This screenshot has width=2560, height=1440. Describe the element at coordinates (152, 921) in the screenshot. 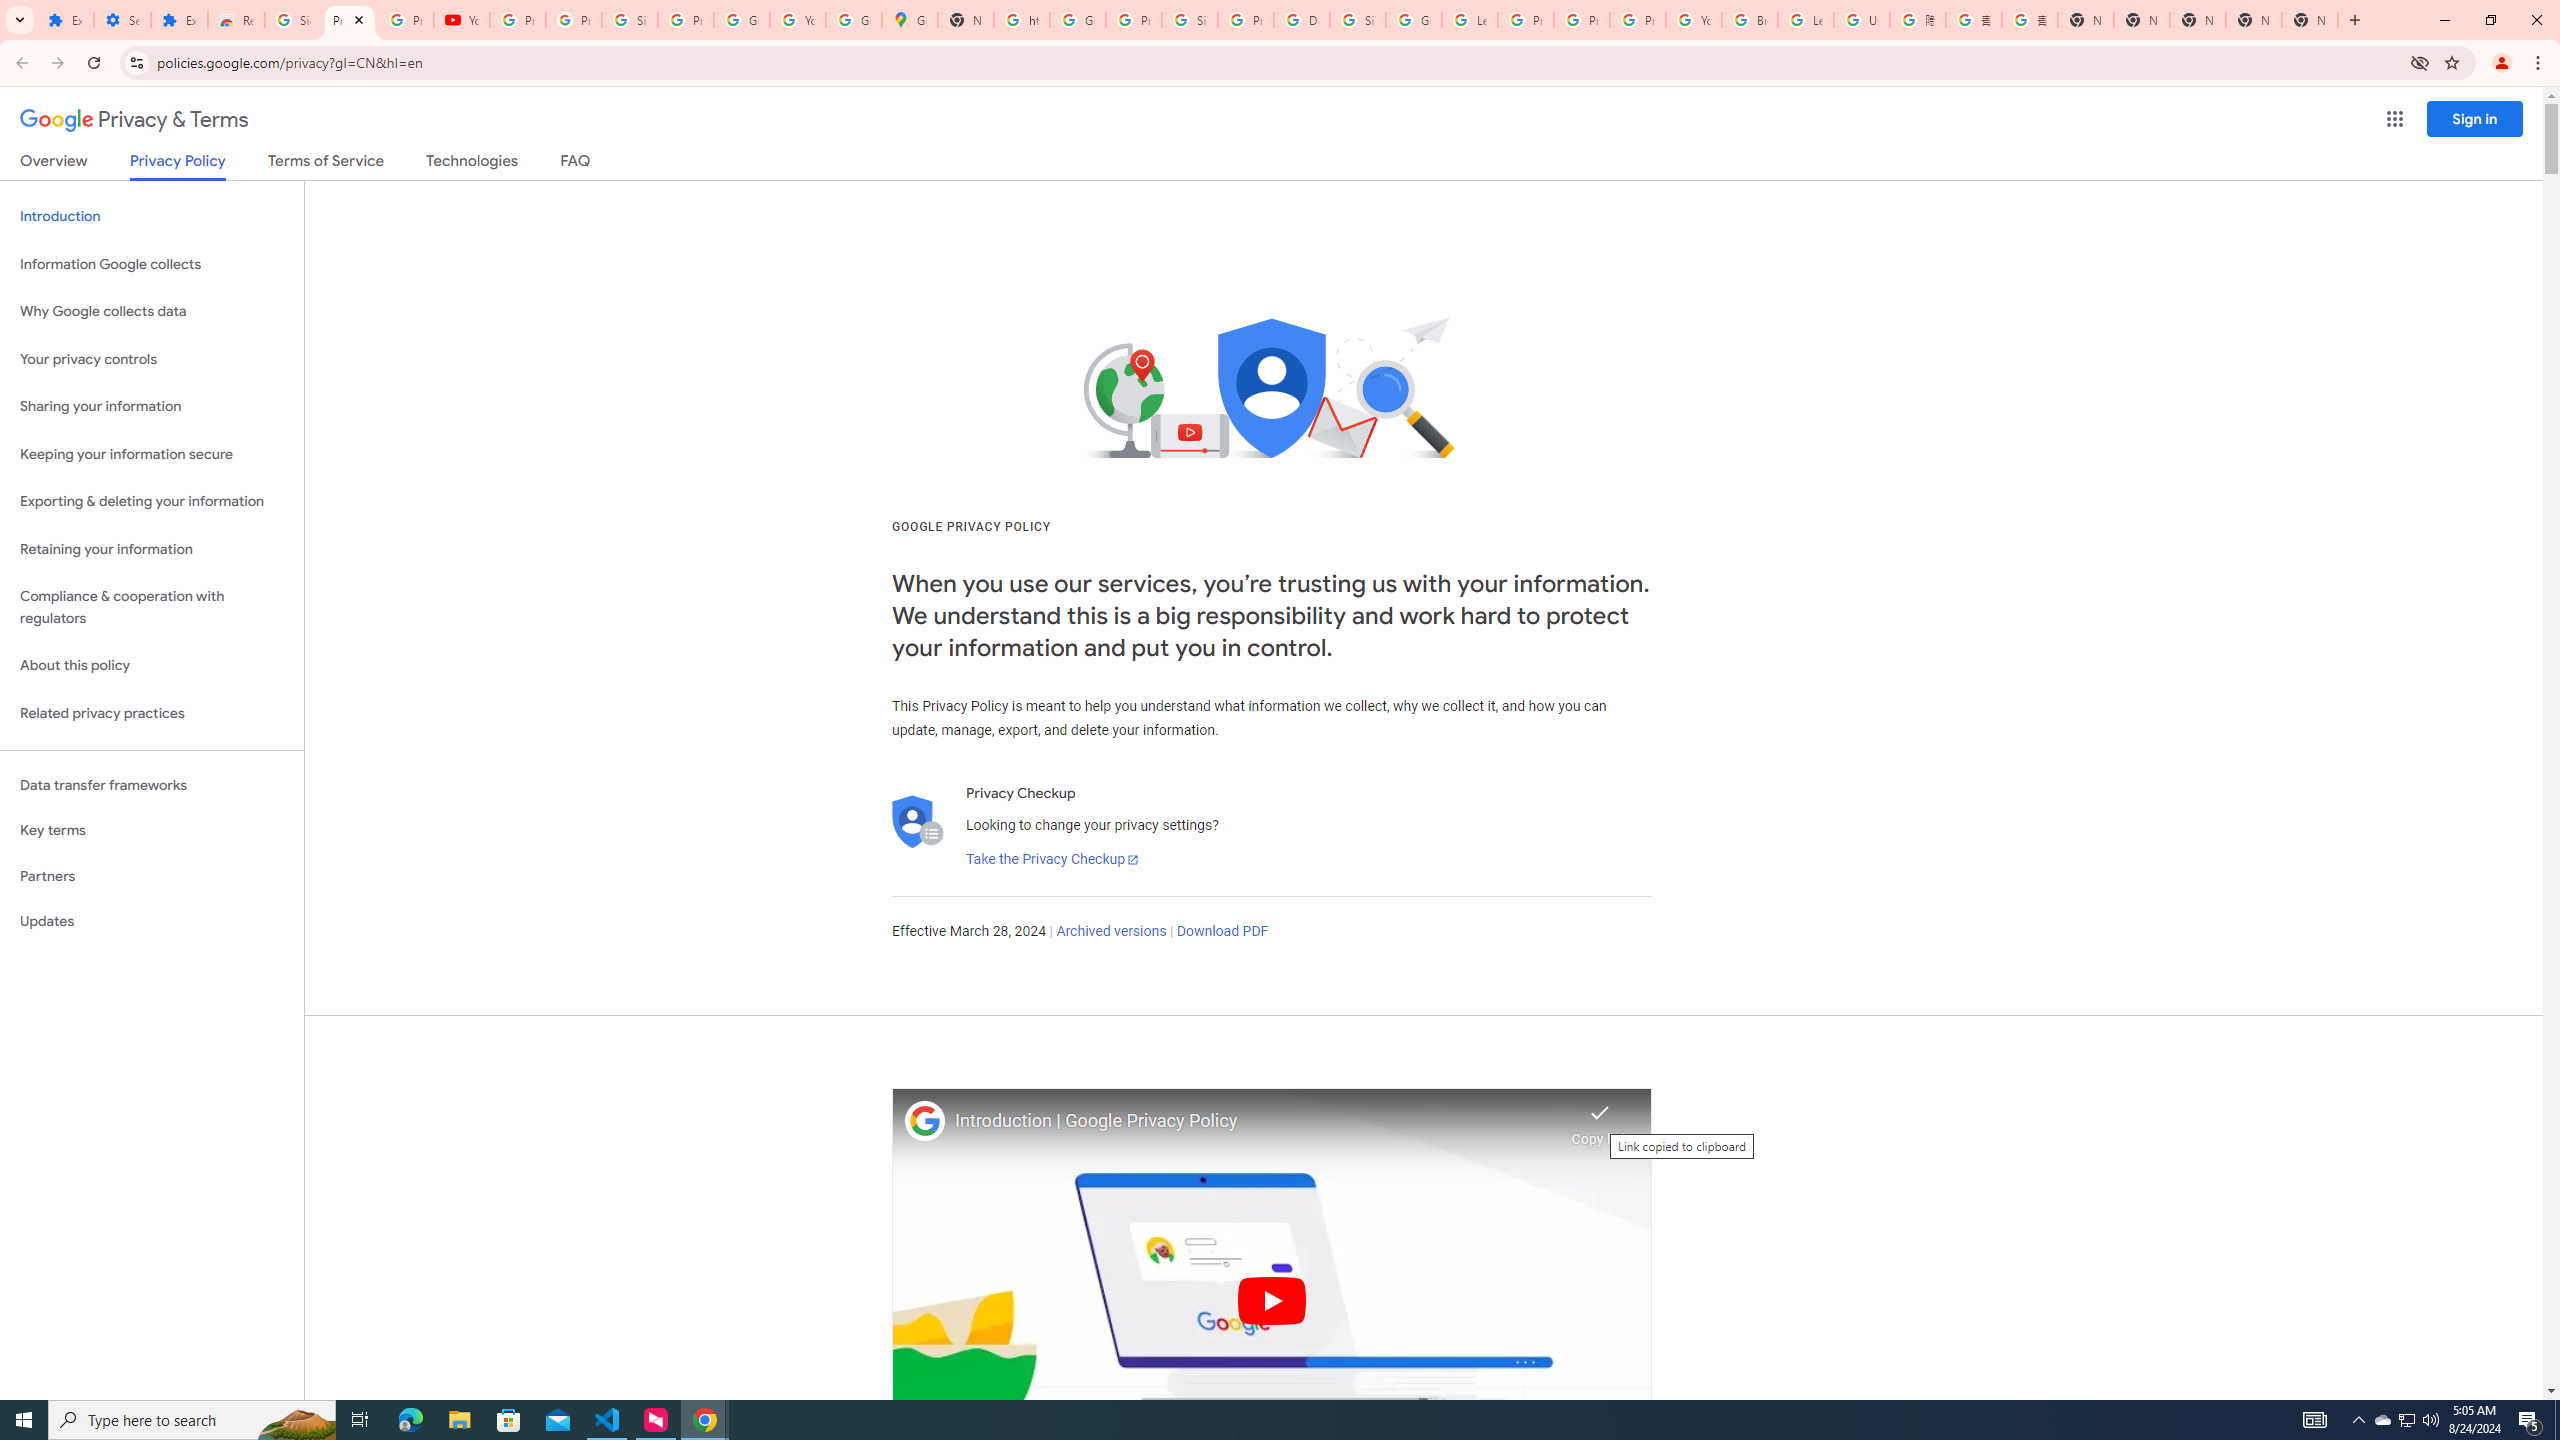

I see `Updates` at that location.